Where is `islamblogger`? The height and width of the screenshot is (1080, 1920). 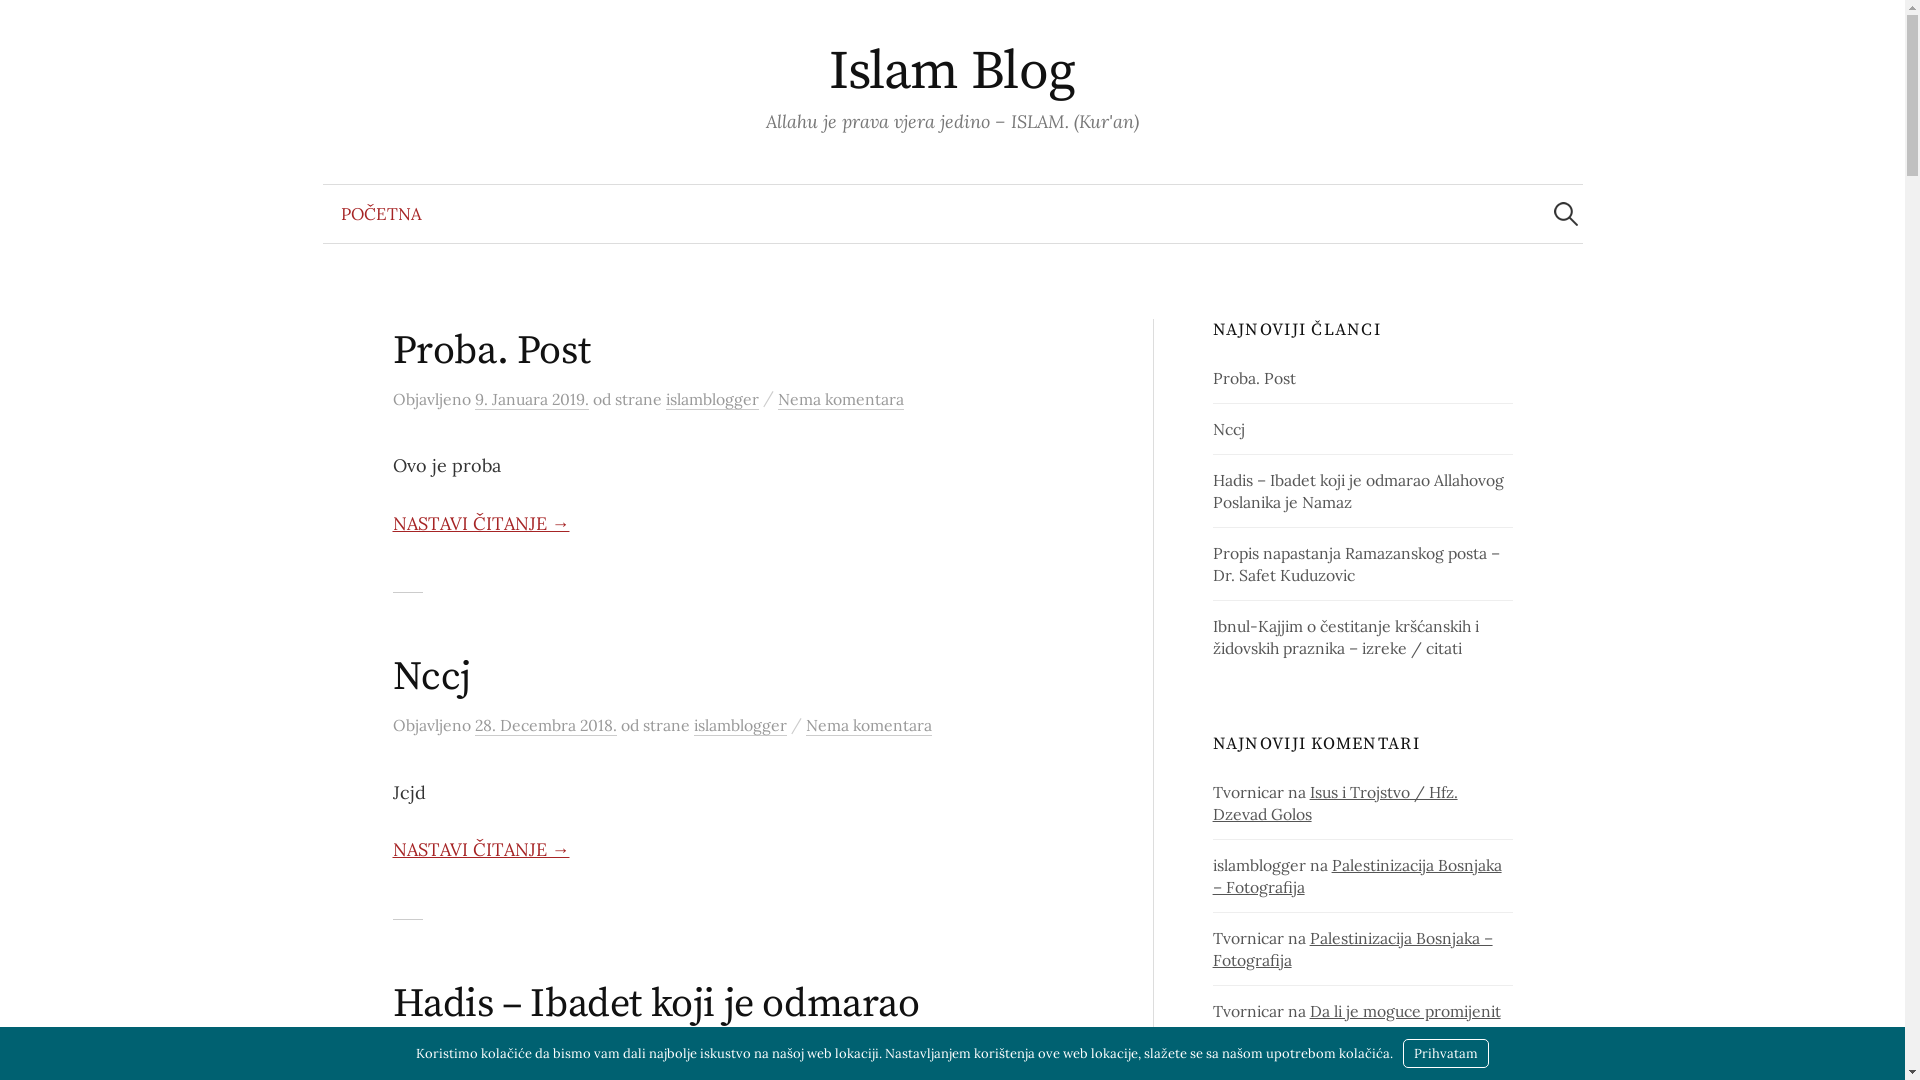
islamblogger is located at coordinates (740, 726).